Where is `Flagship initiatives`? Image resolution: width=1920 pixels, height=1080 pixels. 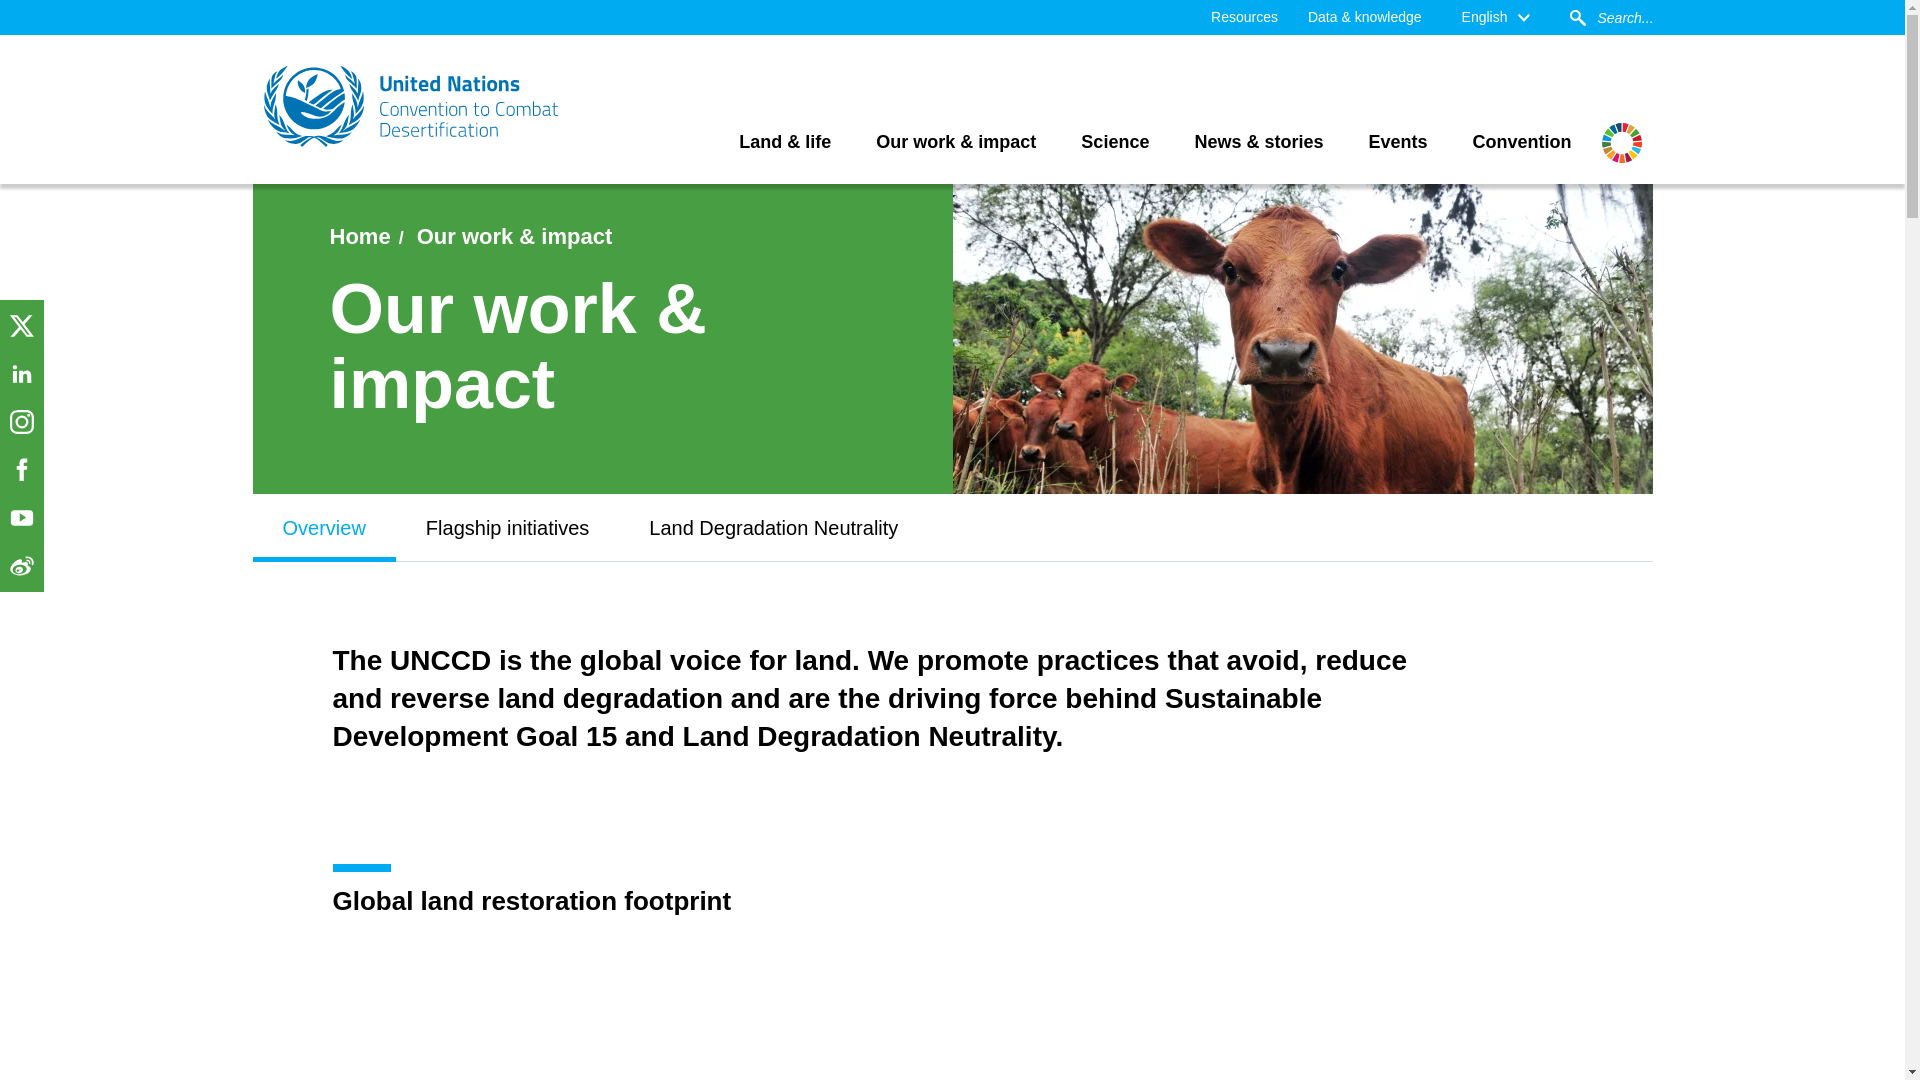
Flagship initiatives is located at coordinates (506, 527).